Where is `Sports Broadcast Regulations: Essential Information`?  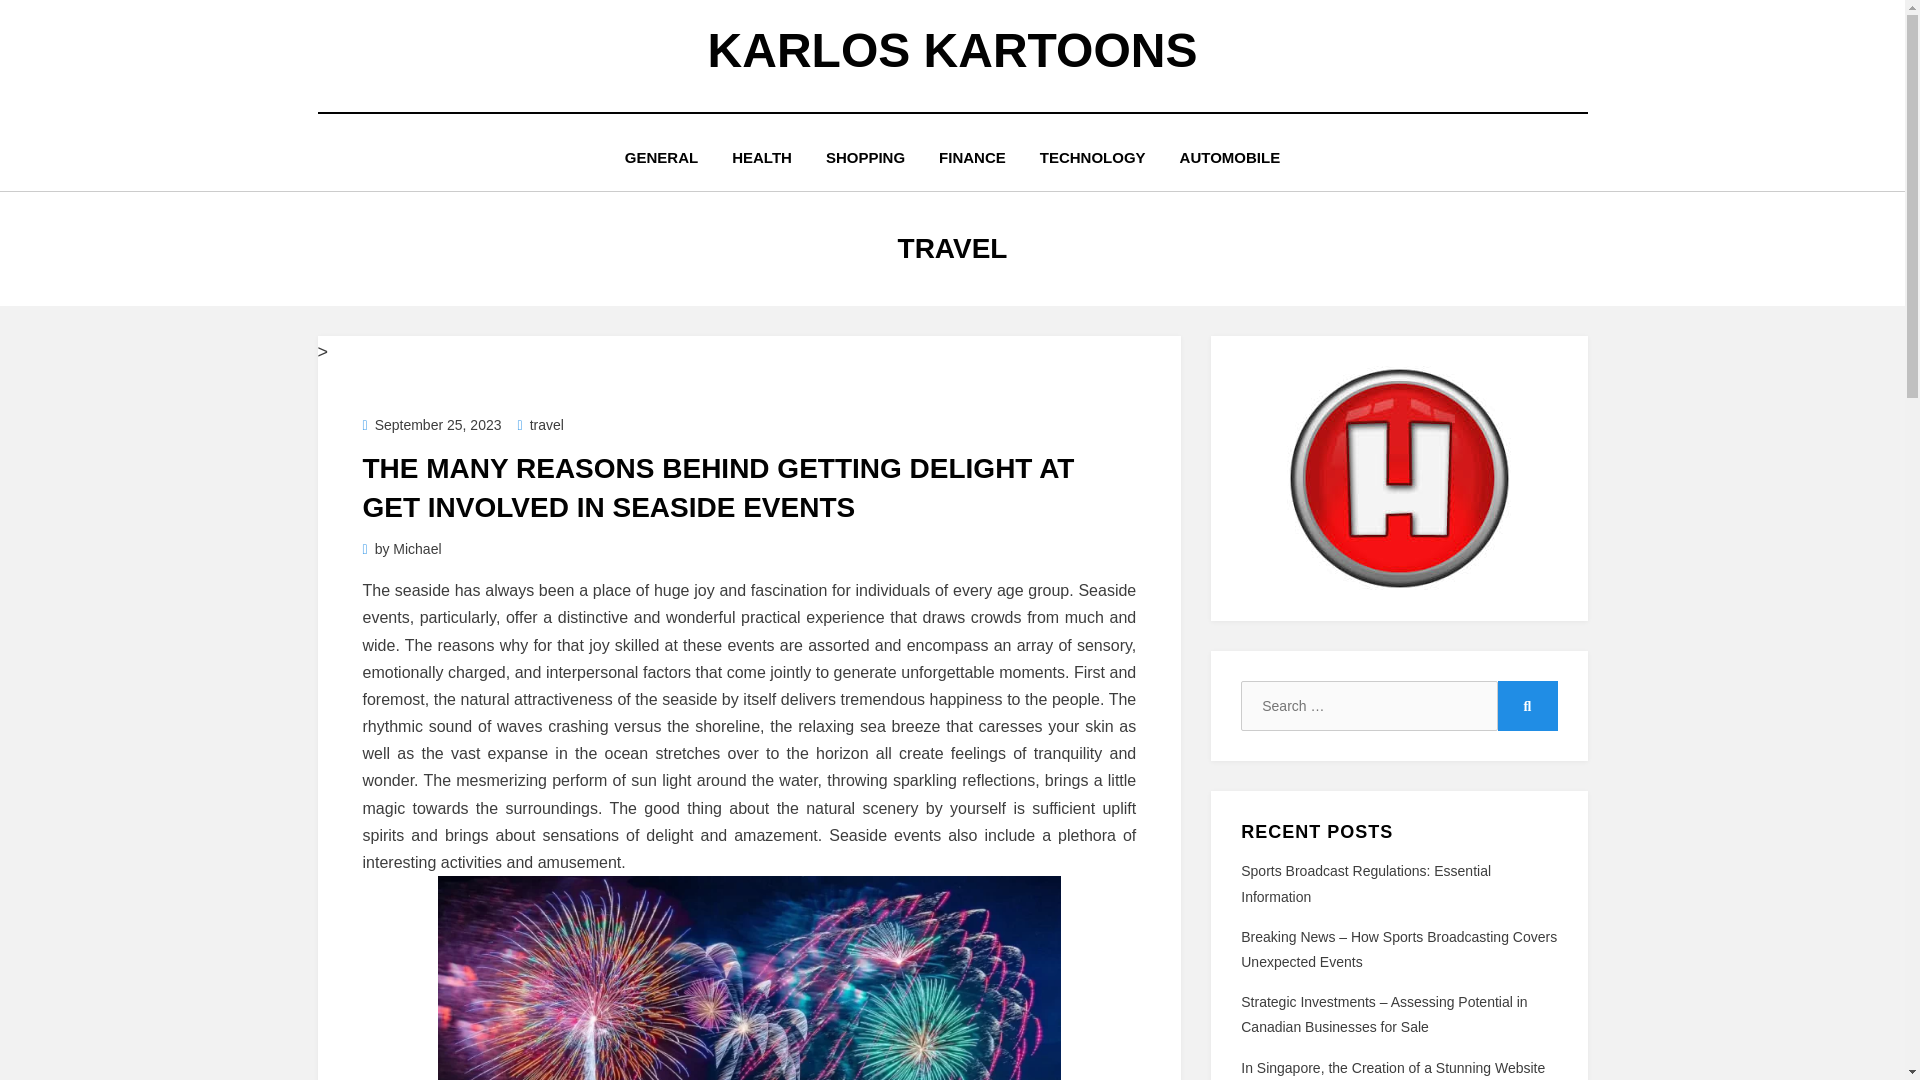 Sports Broadcast Regulations: Essential Information is located at coordinates (1366, 882).